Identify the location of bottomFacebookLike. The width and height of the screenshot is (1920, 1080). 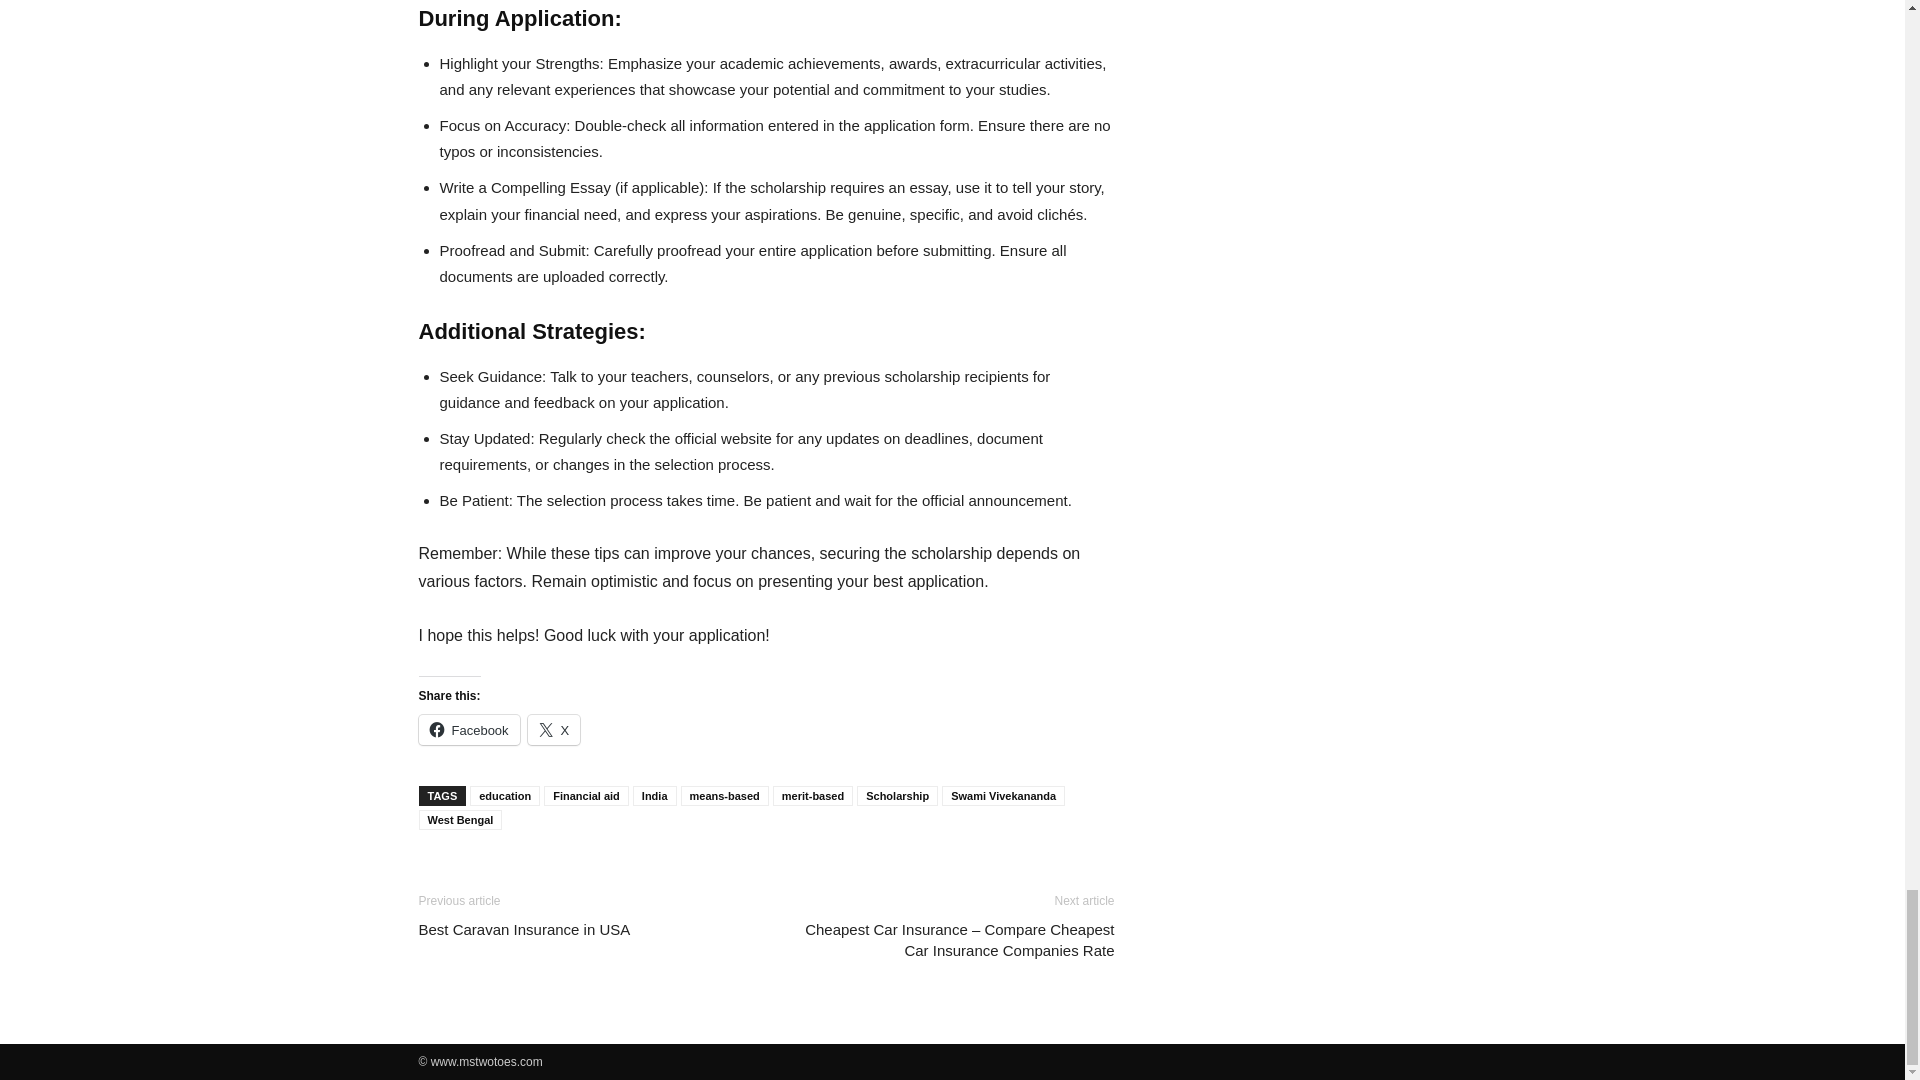
(568, 874).